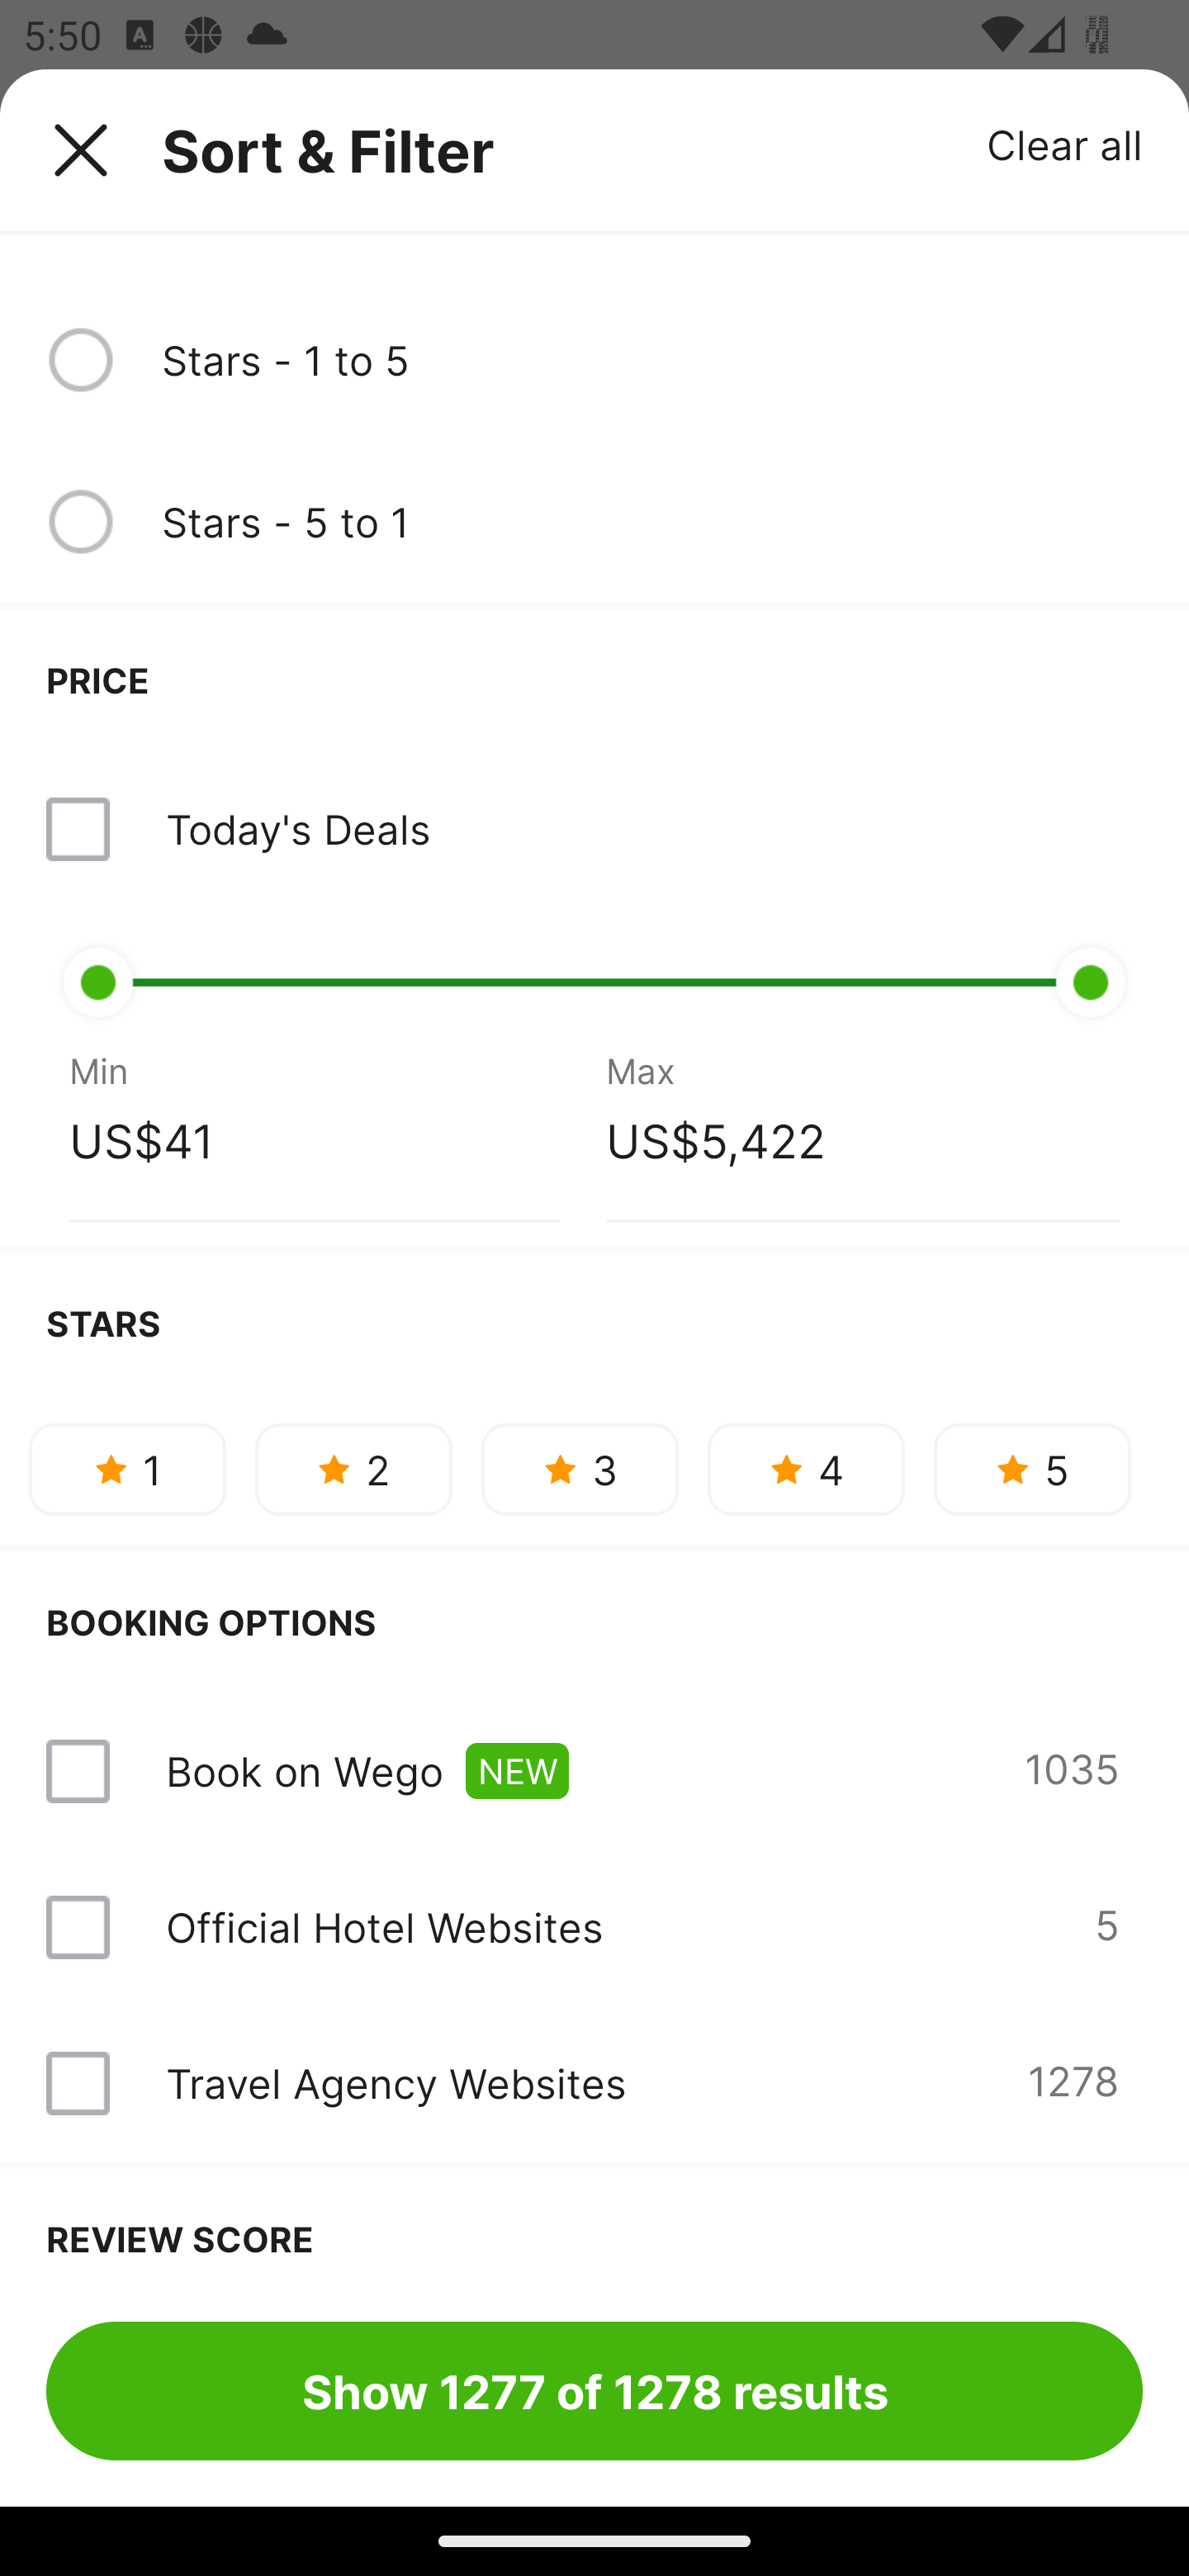 The width and height of the screenshot is (1189, 2576). Describe the element at coordinates (594, 2084) in the screenshot. I see `Travel Agency Websites 1278` at that location.